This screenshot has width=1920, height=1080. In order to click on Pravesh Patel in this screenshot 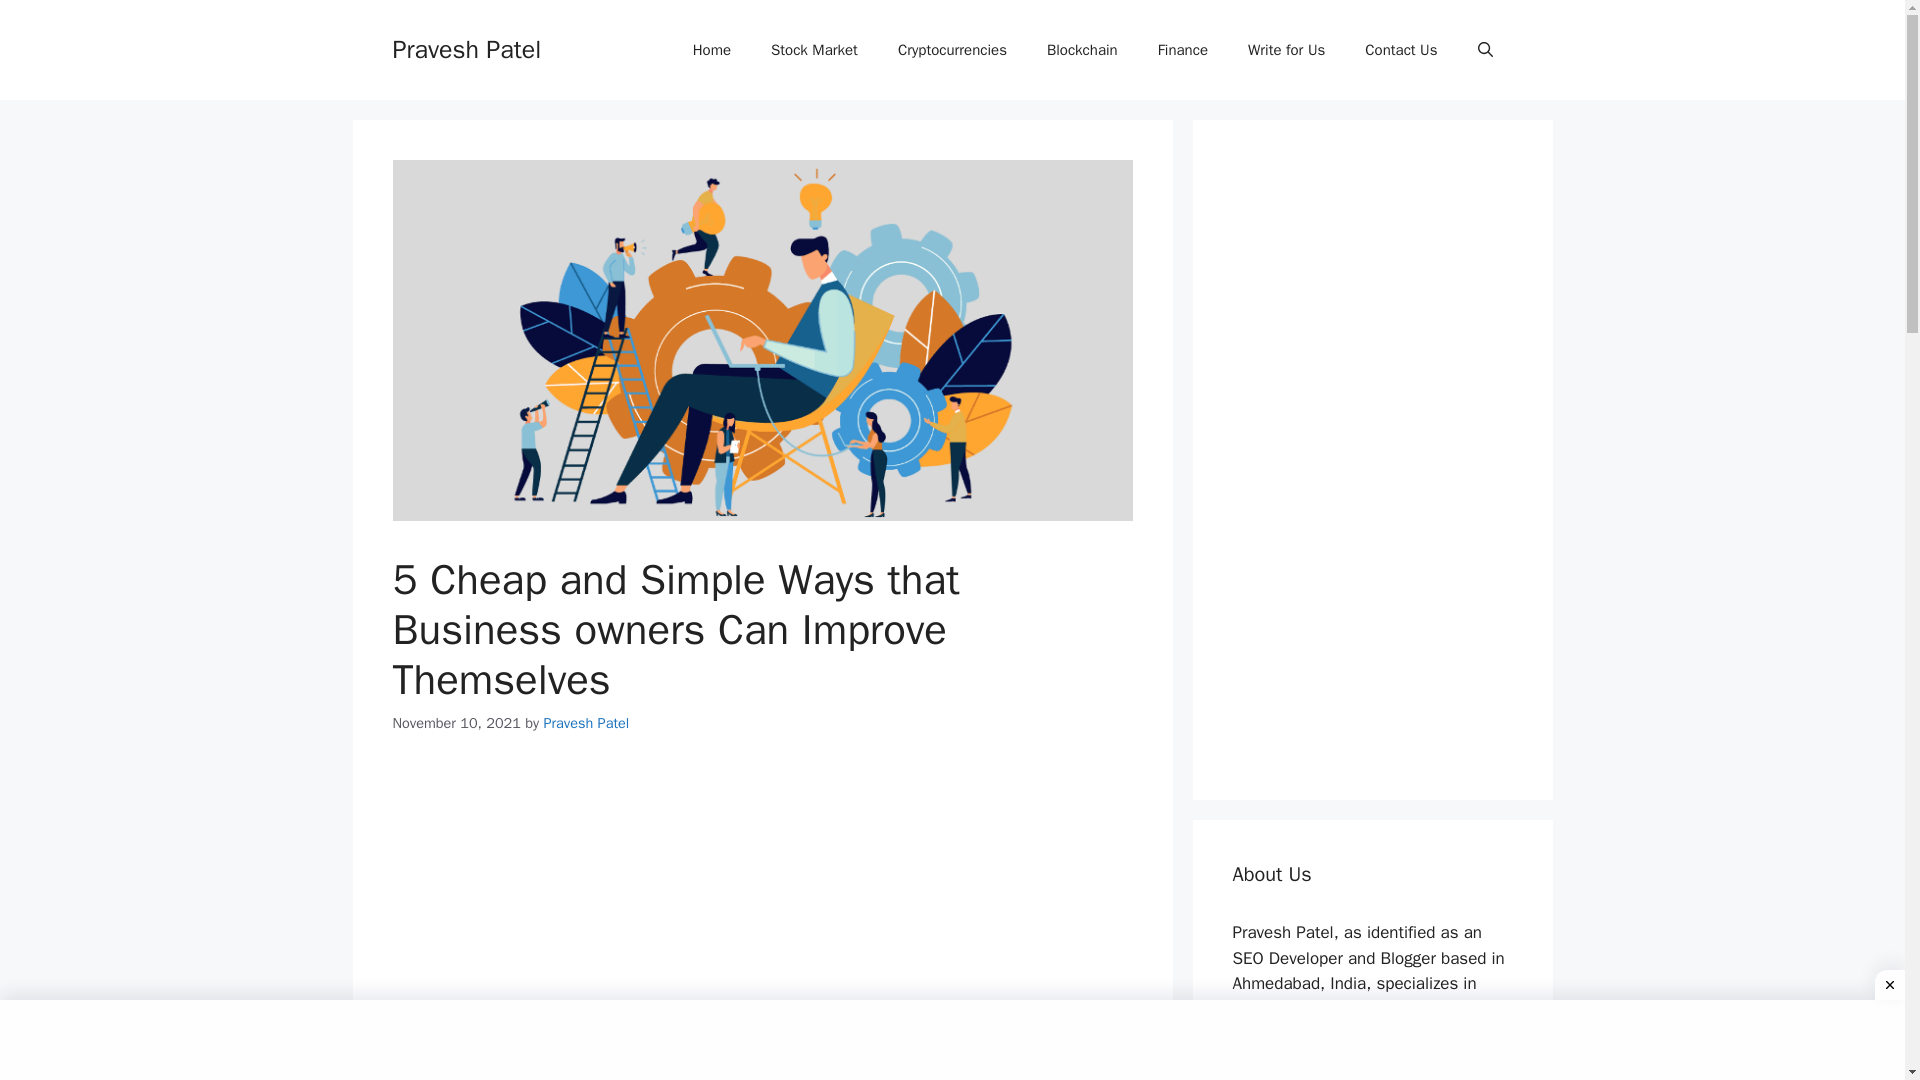, I will do `click(586, 722)`.